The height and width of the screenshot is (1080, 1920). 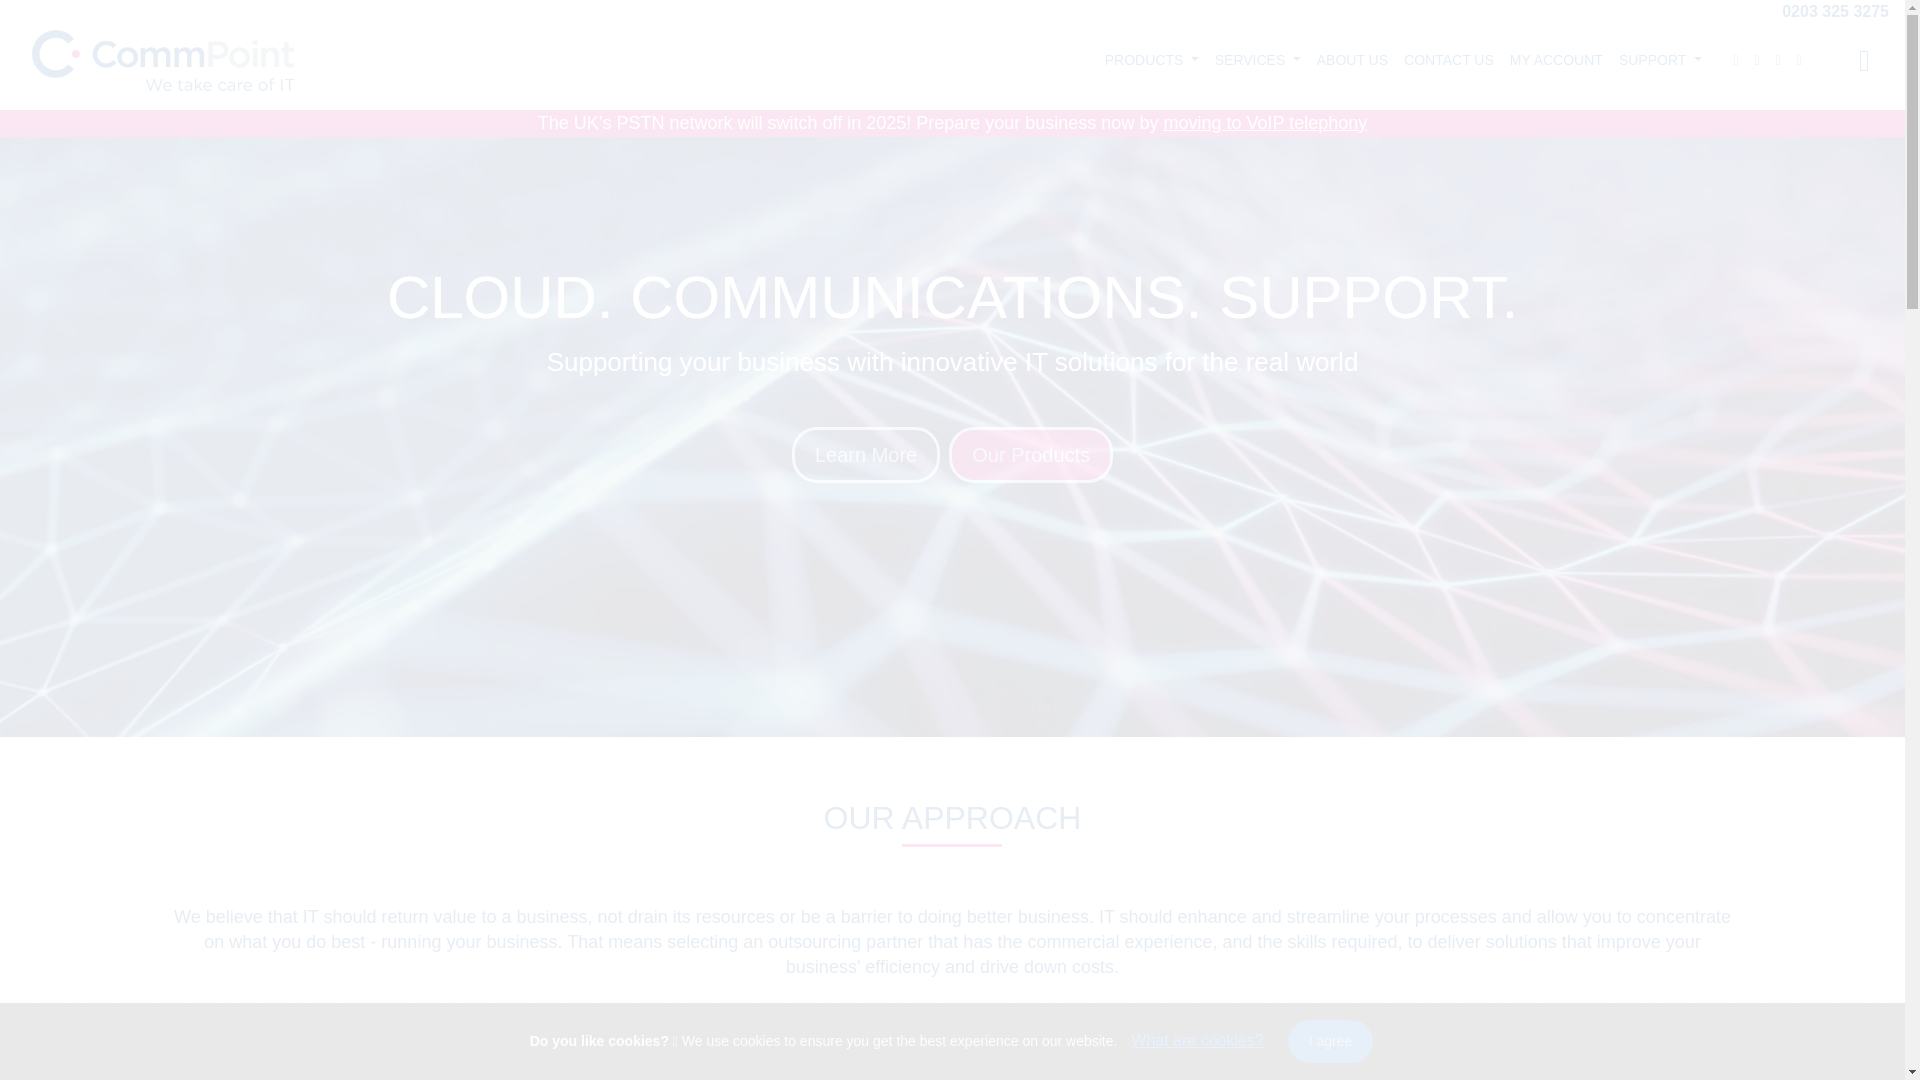 What do you see at coordinates (866, 454) in the screenshot?
I see `Learn More` at bounding box center [866, 454].